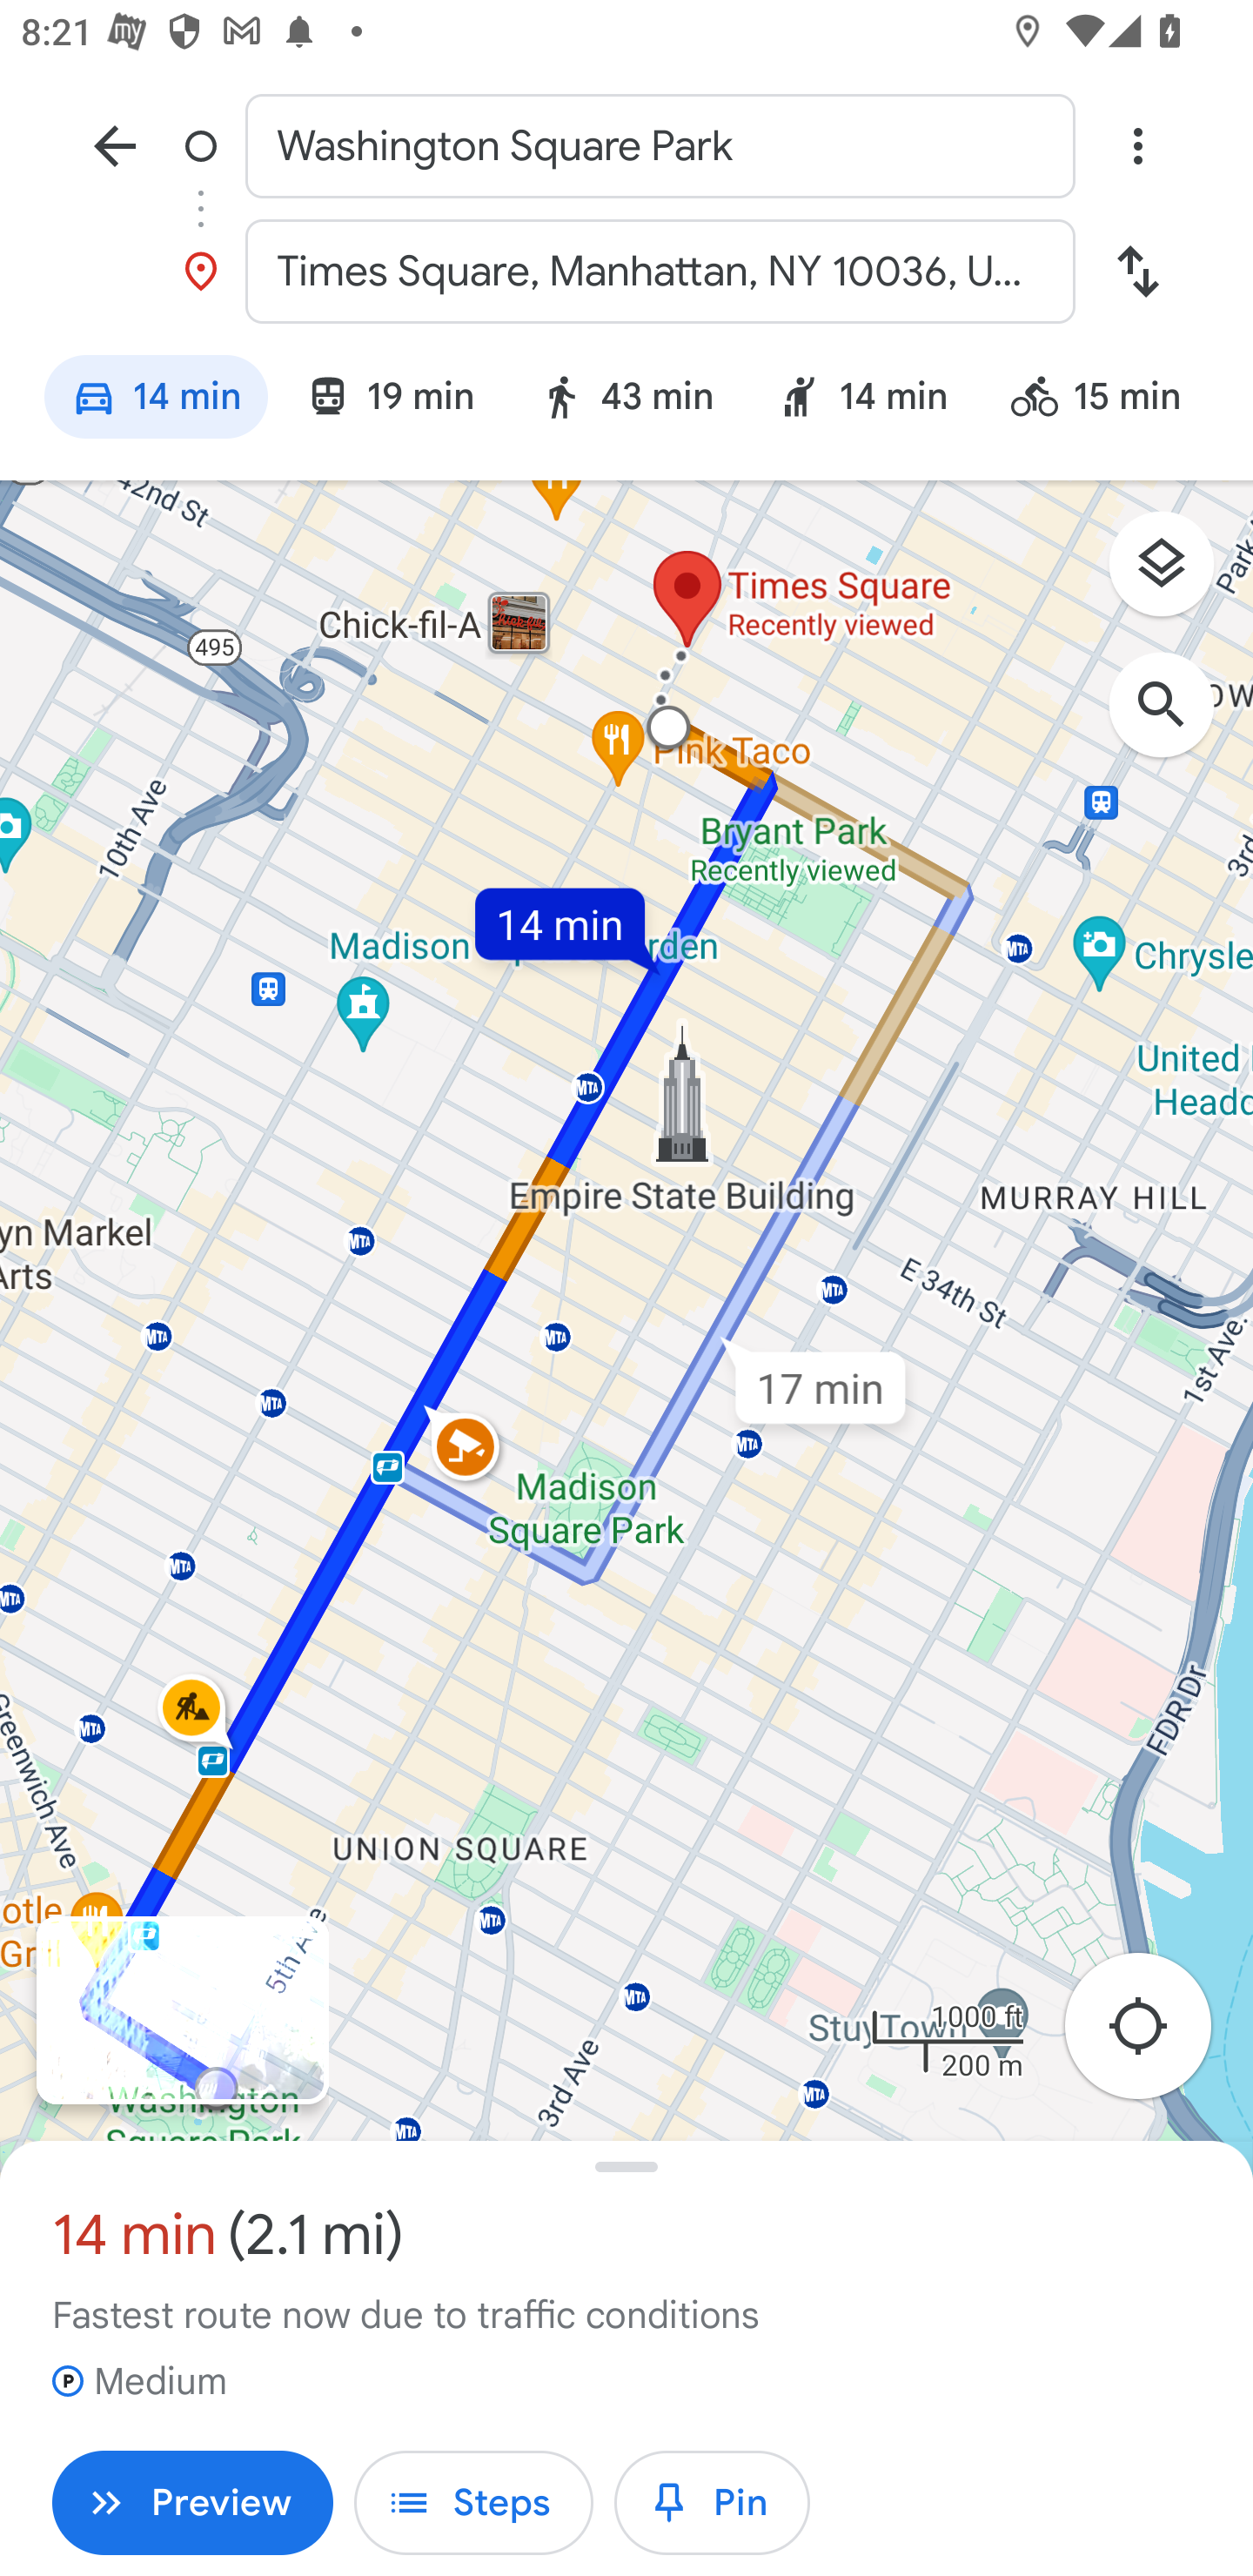 This screenshot has width=1253, height=2576. What do you see at coordinates (712, 2503) in the screenshot?
I see `Pin trip Pin Pin trip` at bounding box center [712, 2503].